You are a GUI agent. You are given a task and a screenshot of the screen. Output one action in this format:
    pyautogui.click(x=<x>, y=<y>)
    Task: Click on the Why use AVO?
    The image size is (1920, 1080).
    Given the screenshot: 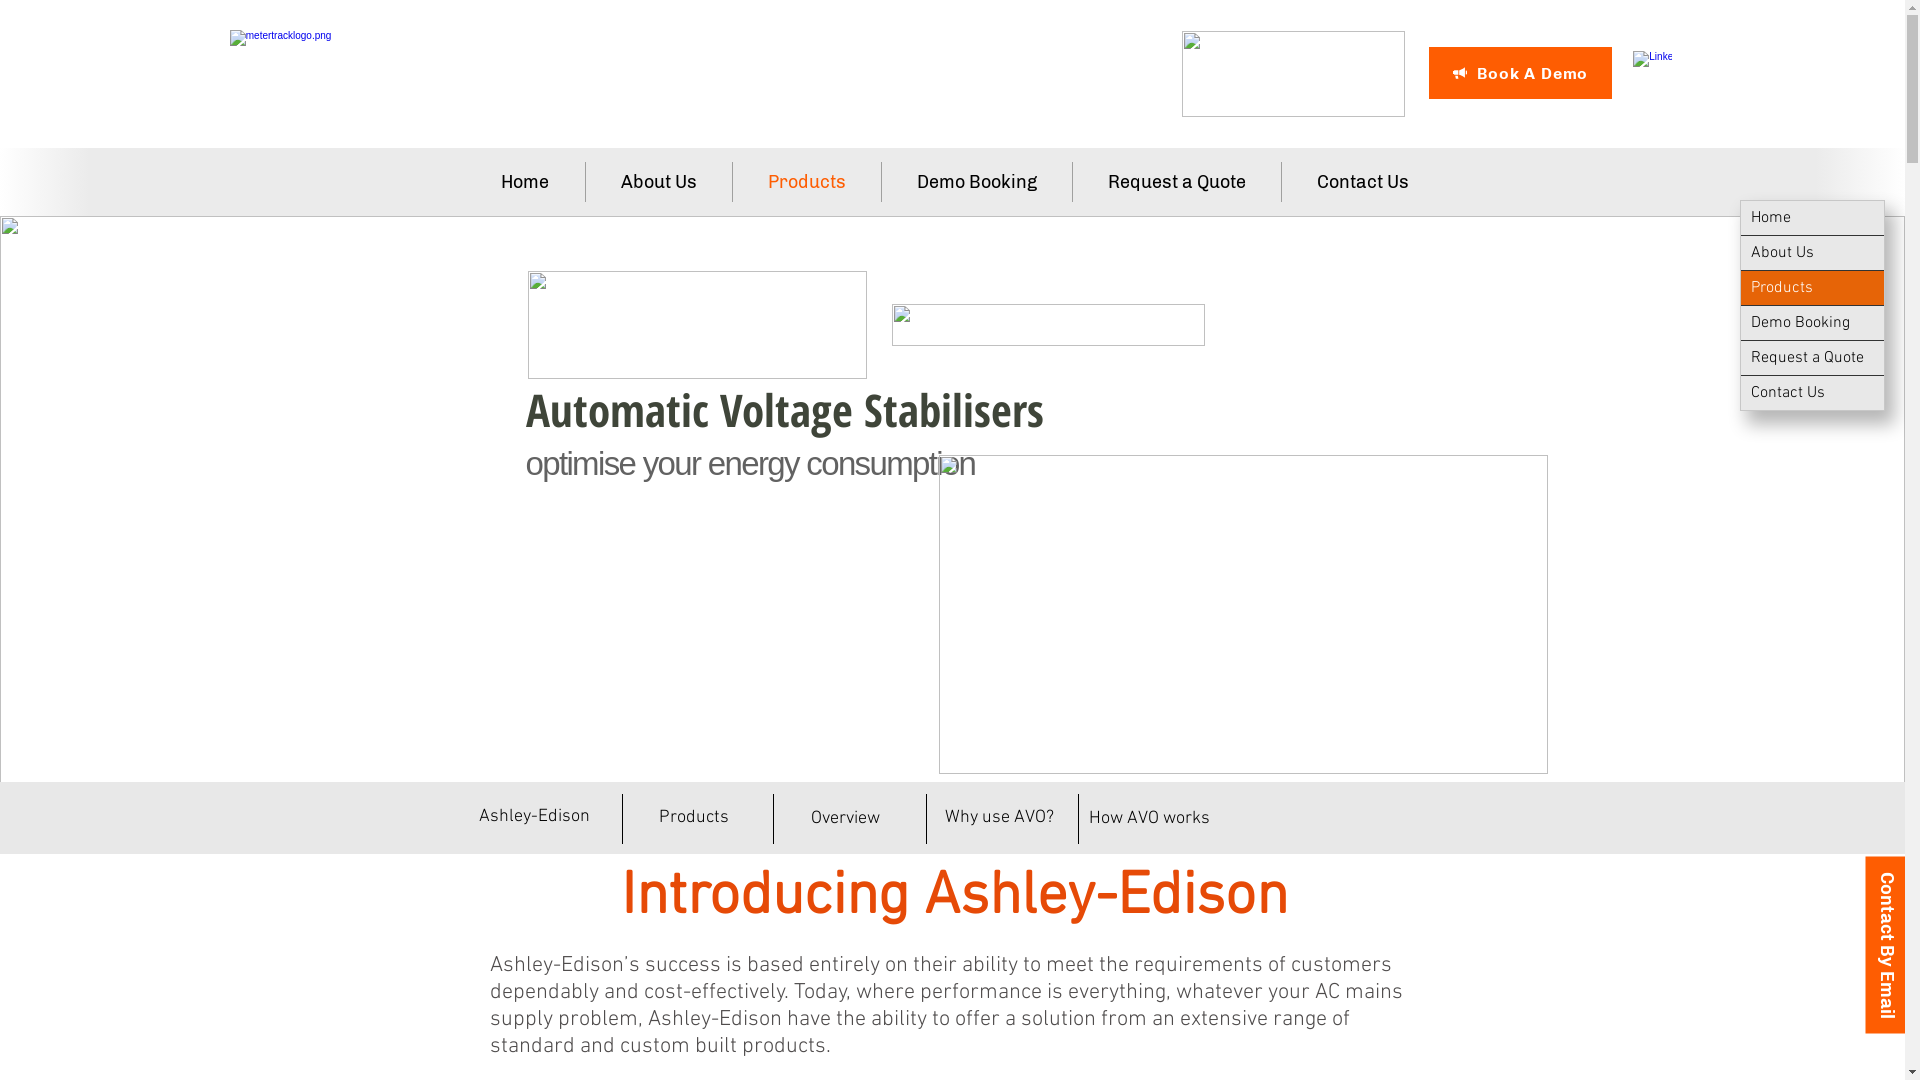 What is the action you would take?
    pyautogui.click(x=998, y=818)
    